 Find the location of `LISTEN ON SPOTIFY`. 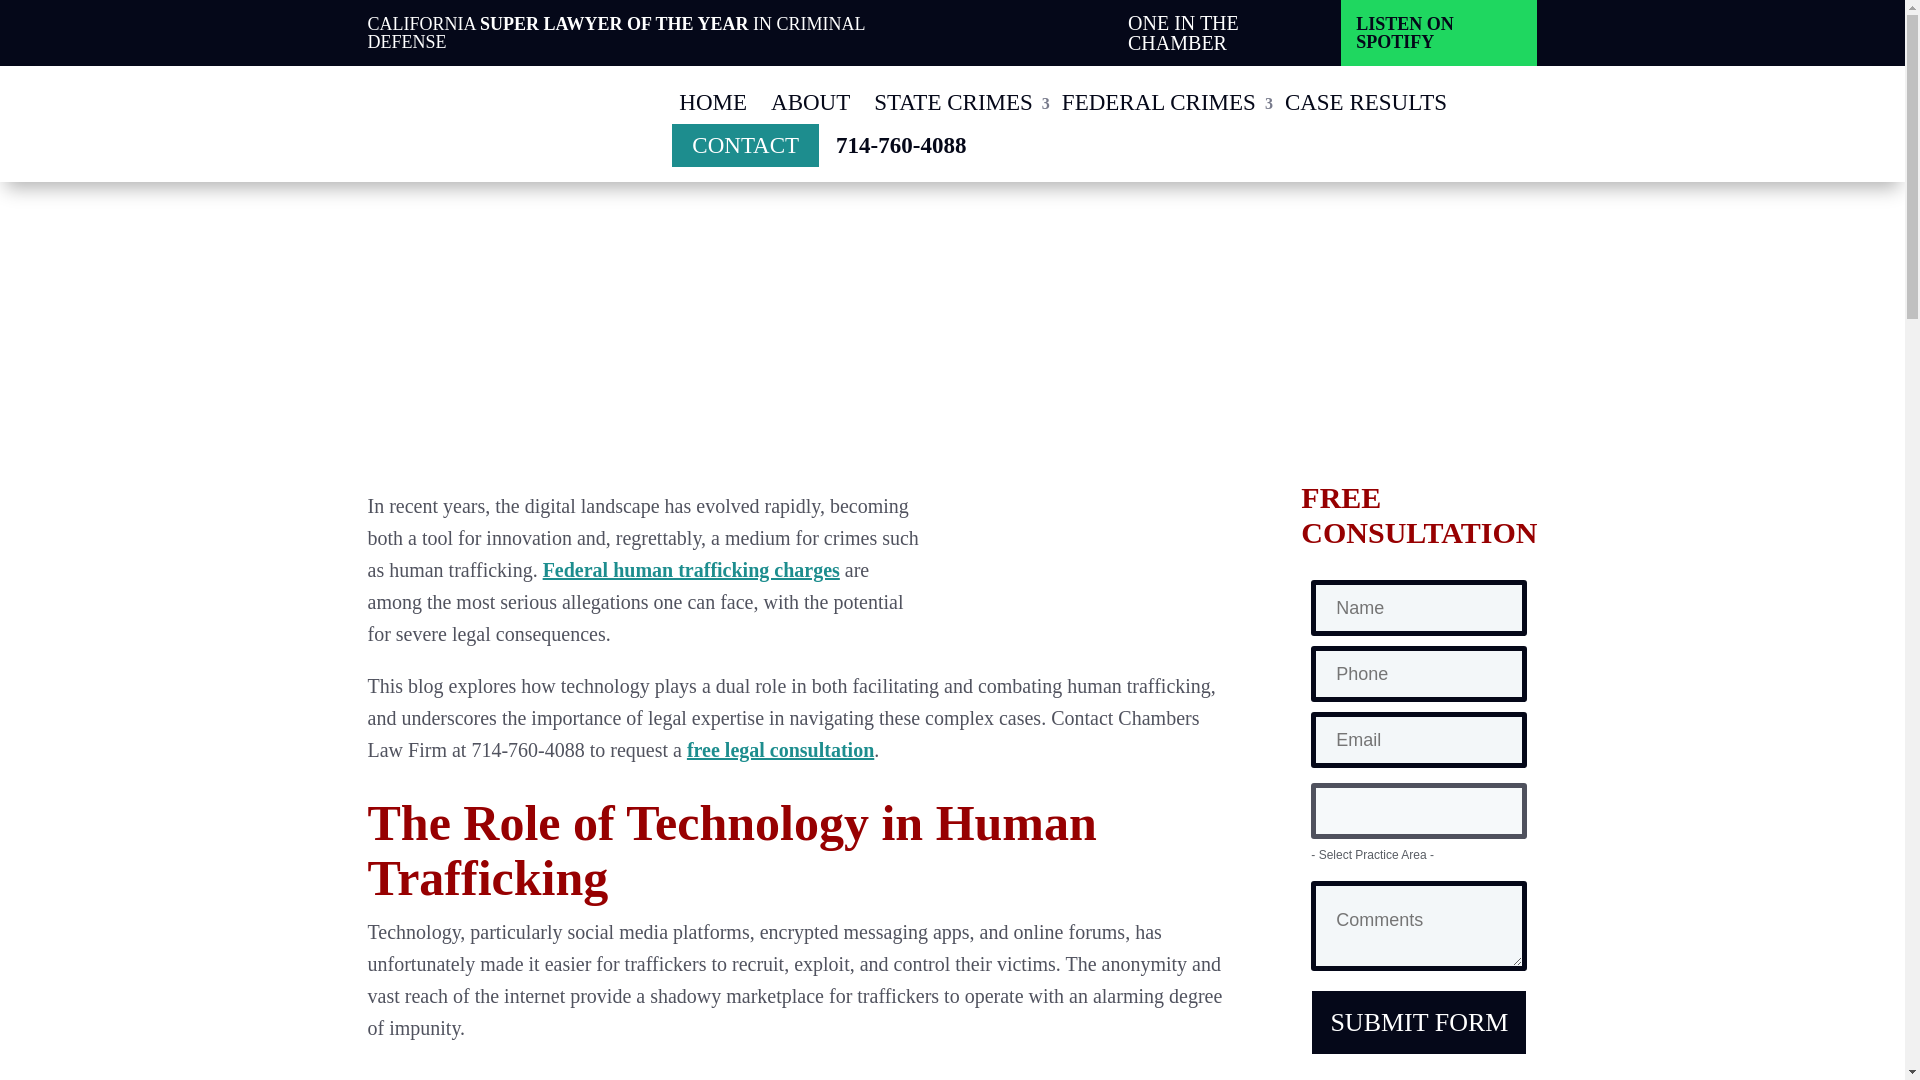

LISTEN ON SPOTIFY is located at coordinates (1438, 32).